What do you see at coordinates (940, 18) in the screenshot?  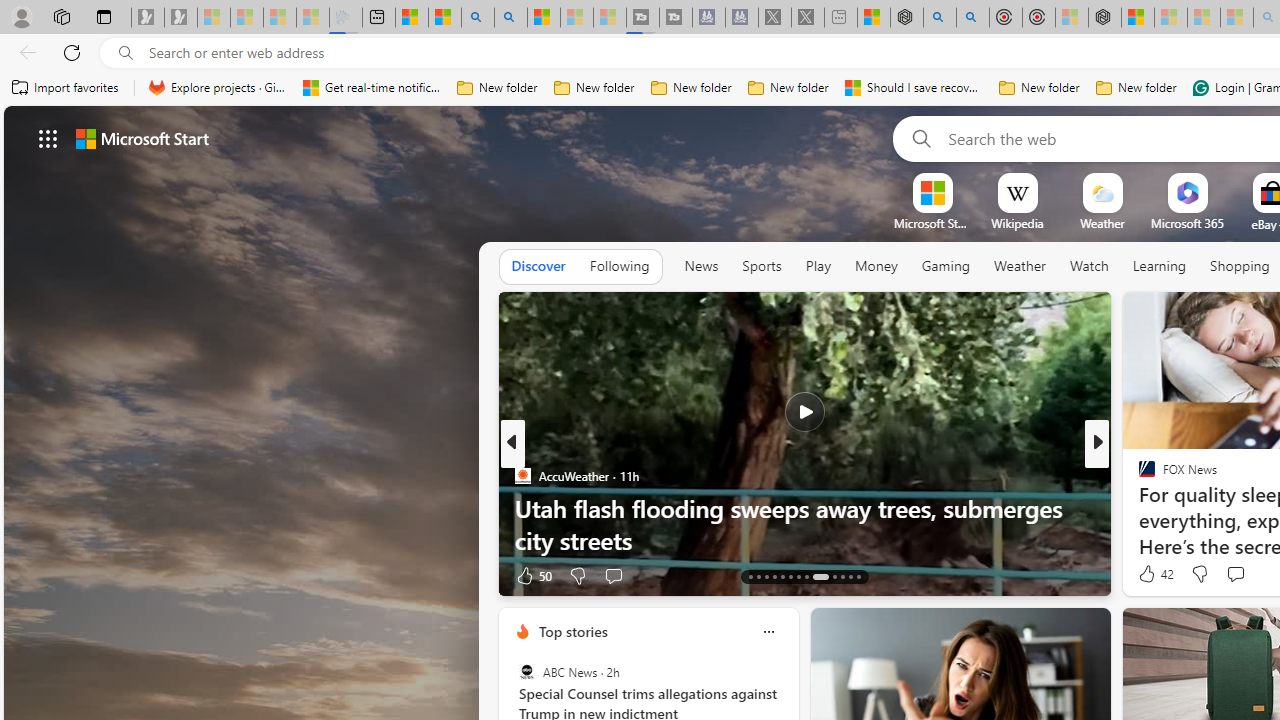 I see `poe - Search` at bounding box center [940, 18].